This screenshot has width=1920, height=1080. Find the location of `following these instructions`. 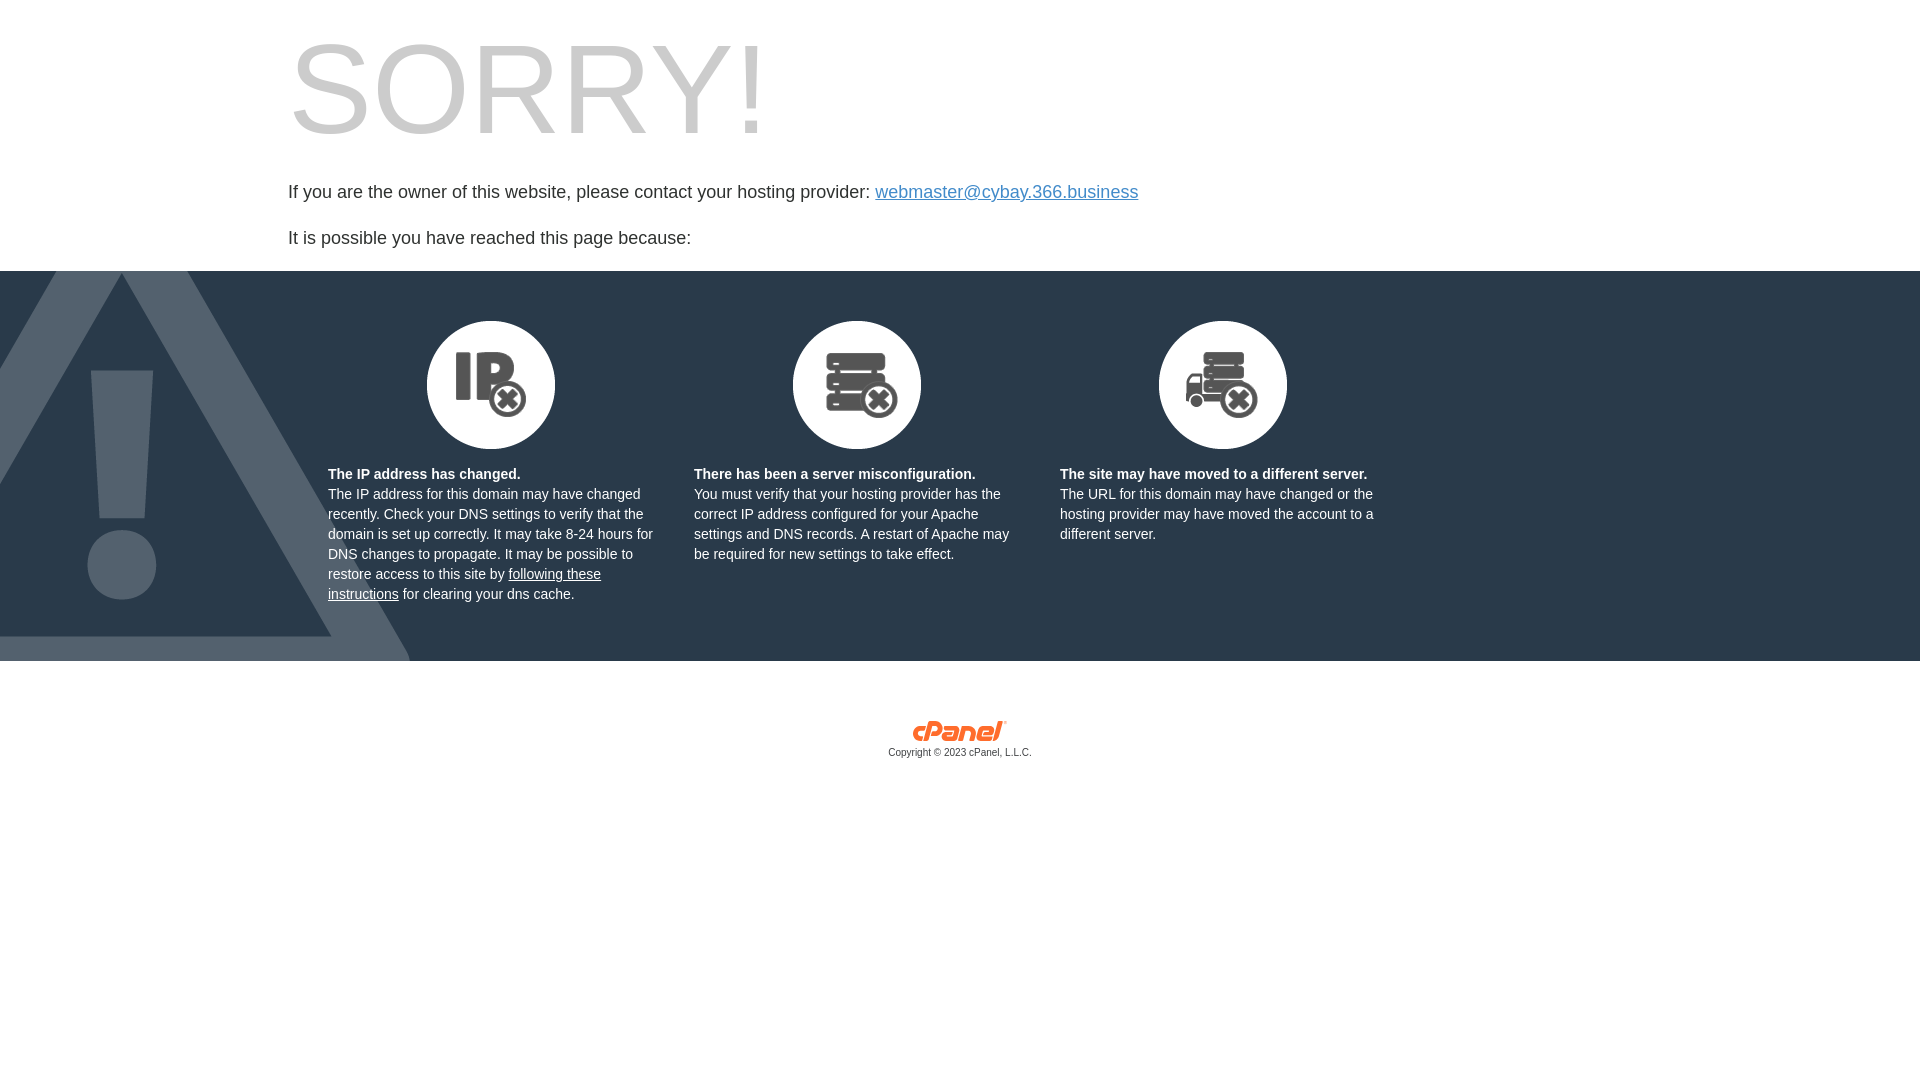

following these instructions is located at coordinates (464, 584).